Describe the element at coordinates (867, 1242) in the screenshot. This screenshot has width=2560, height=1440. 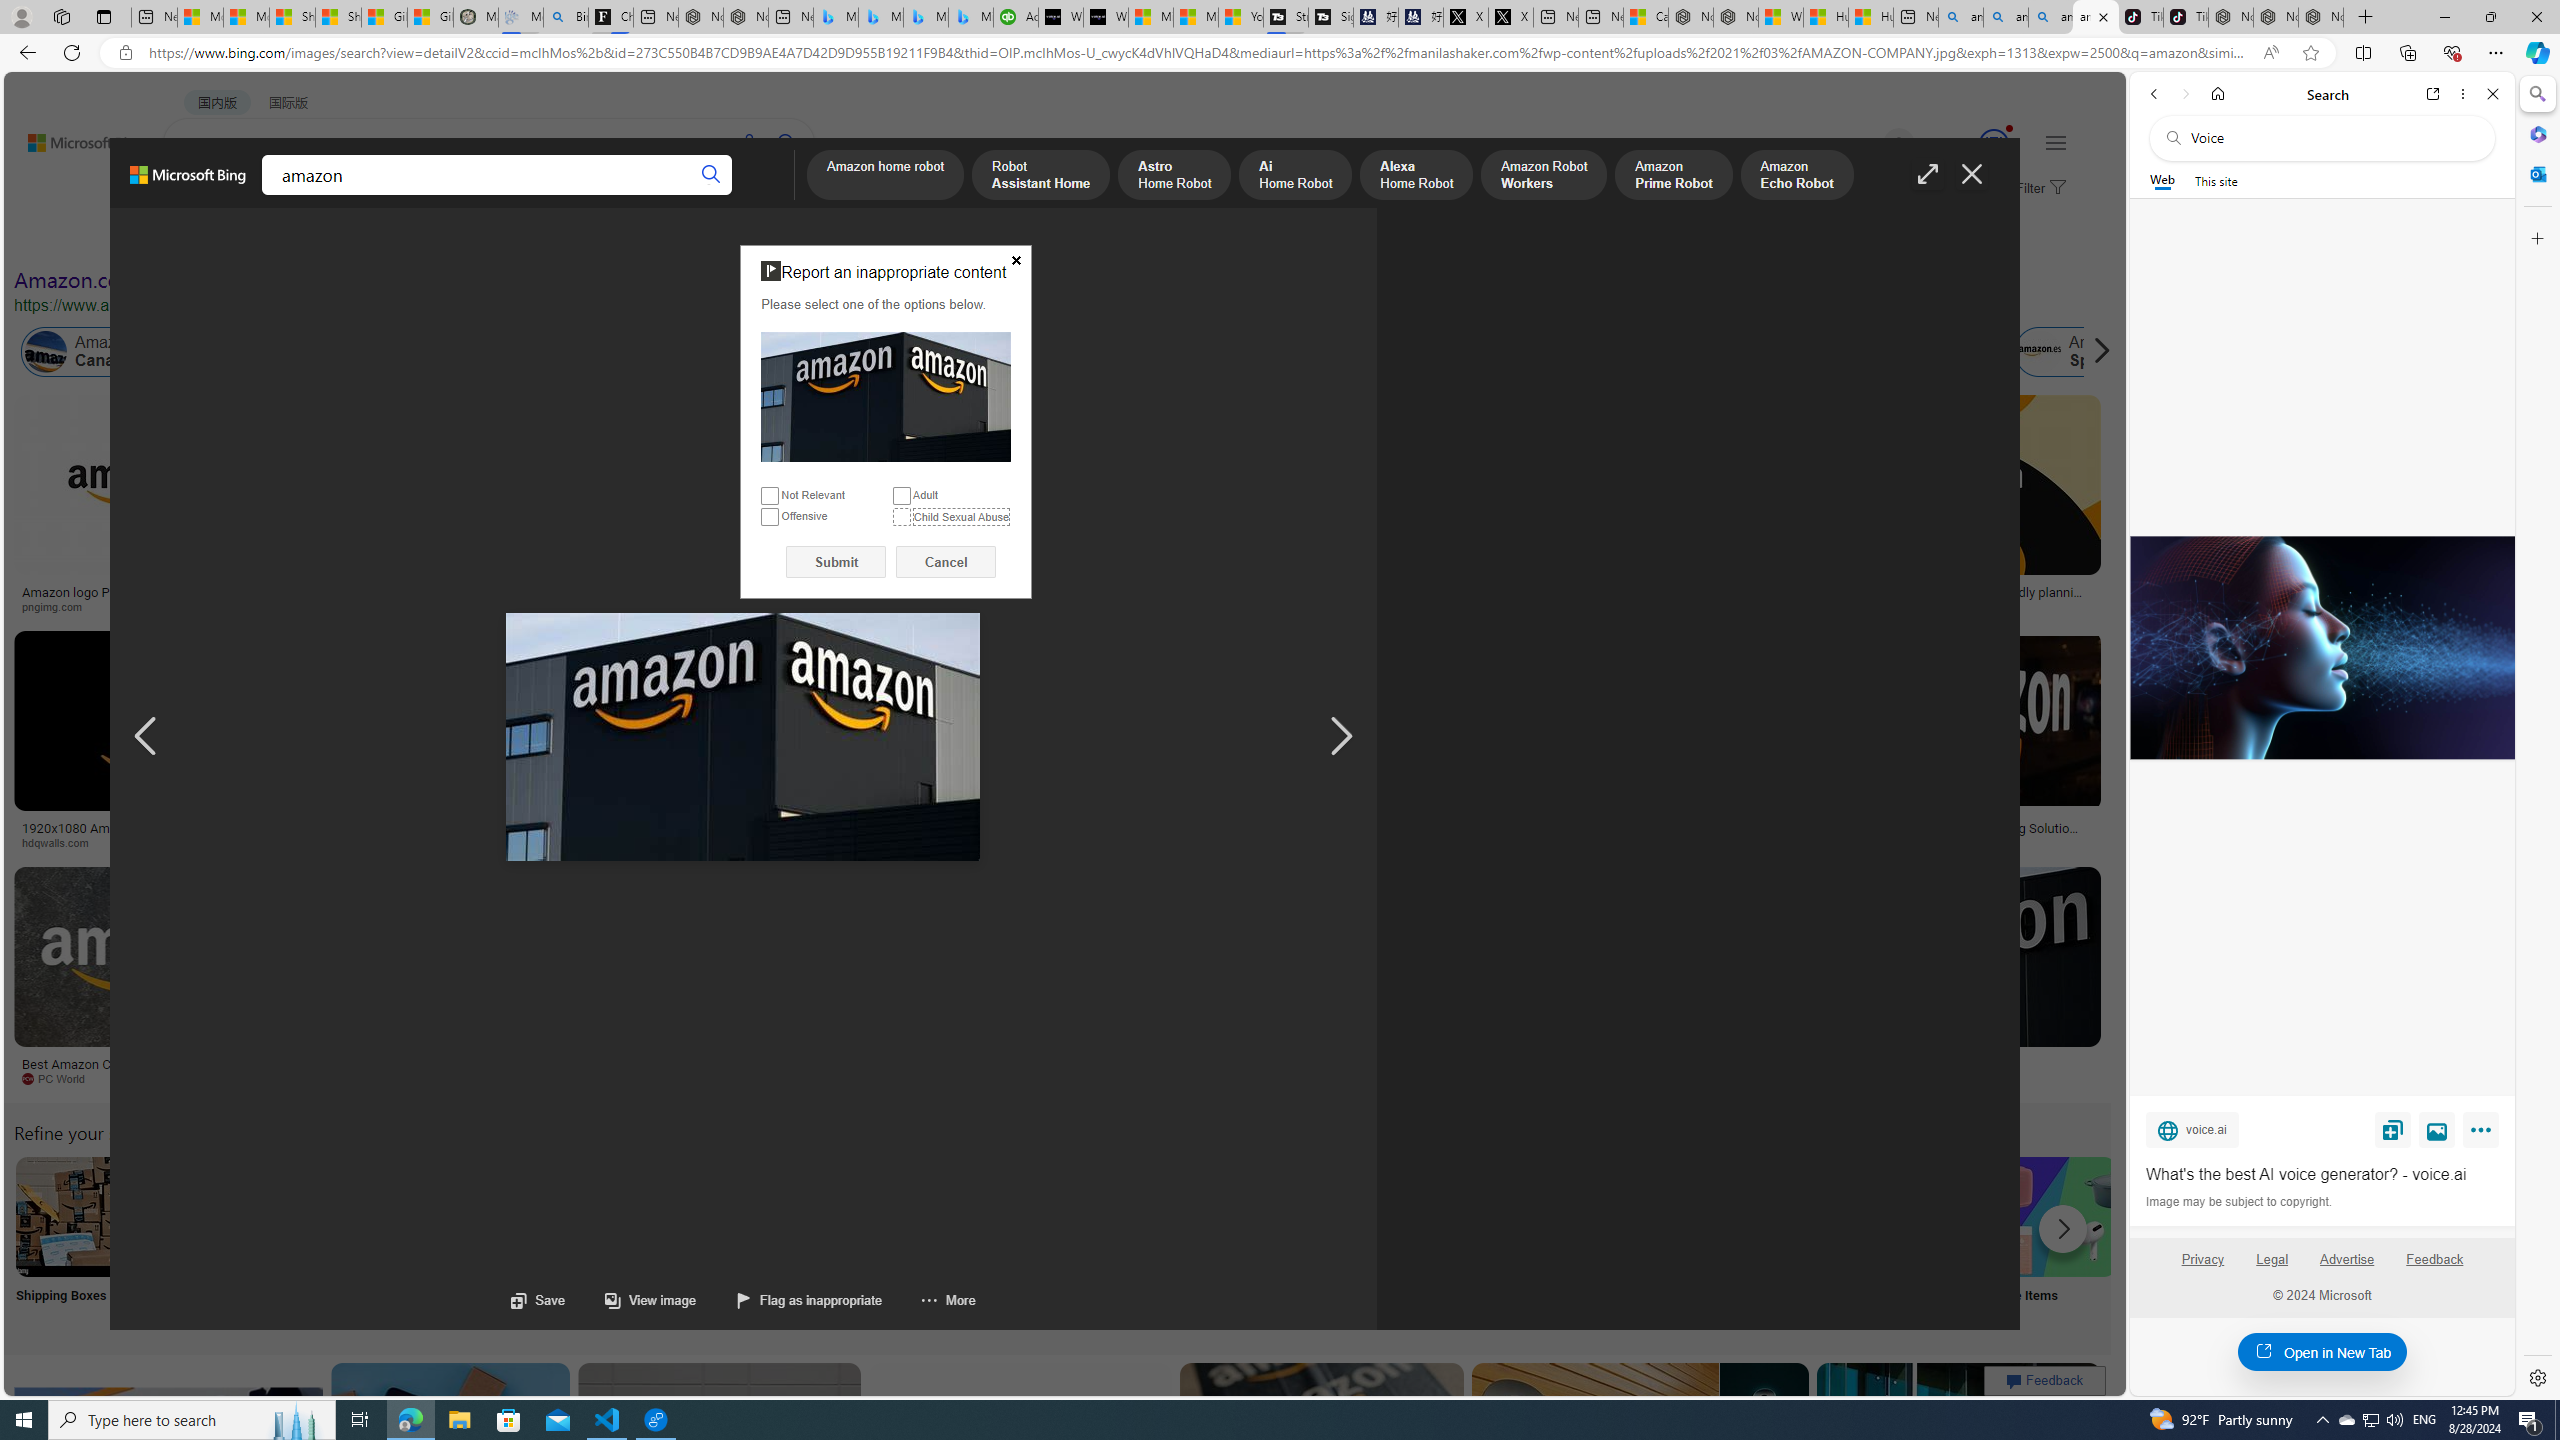
I see `Amazon Retail Store Retail Store` at that location.